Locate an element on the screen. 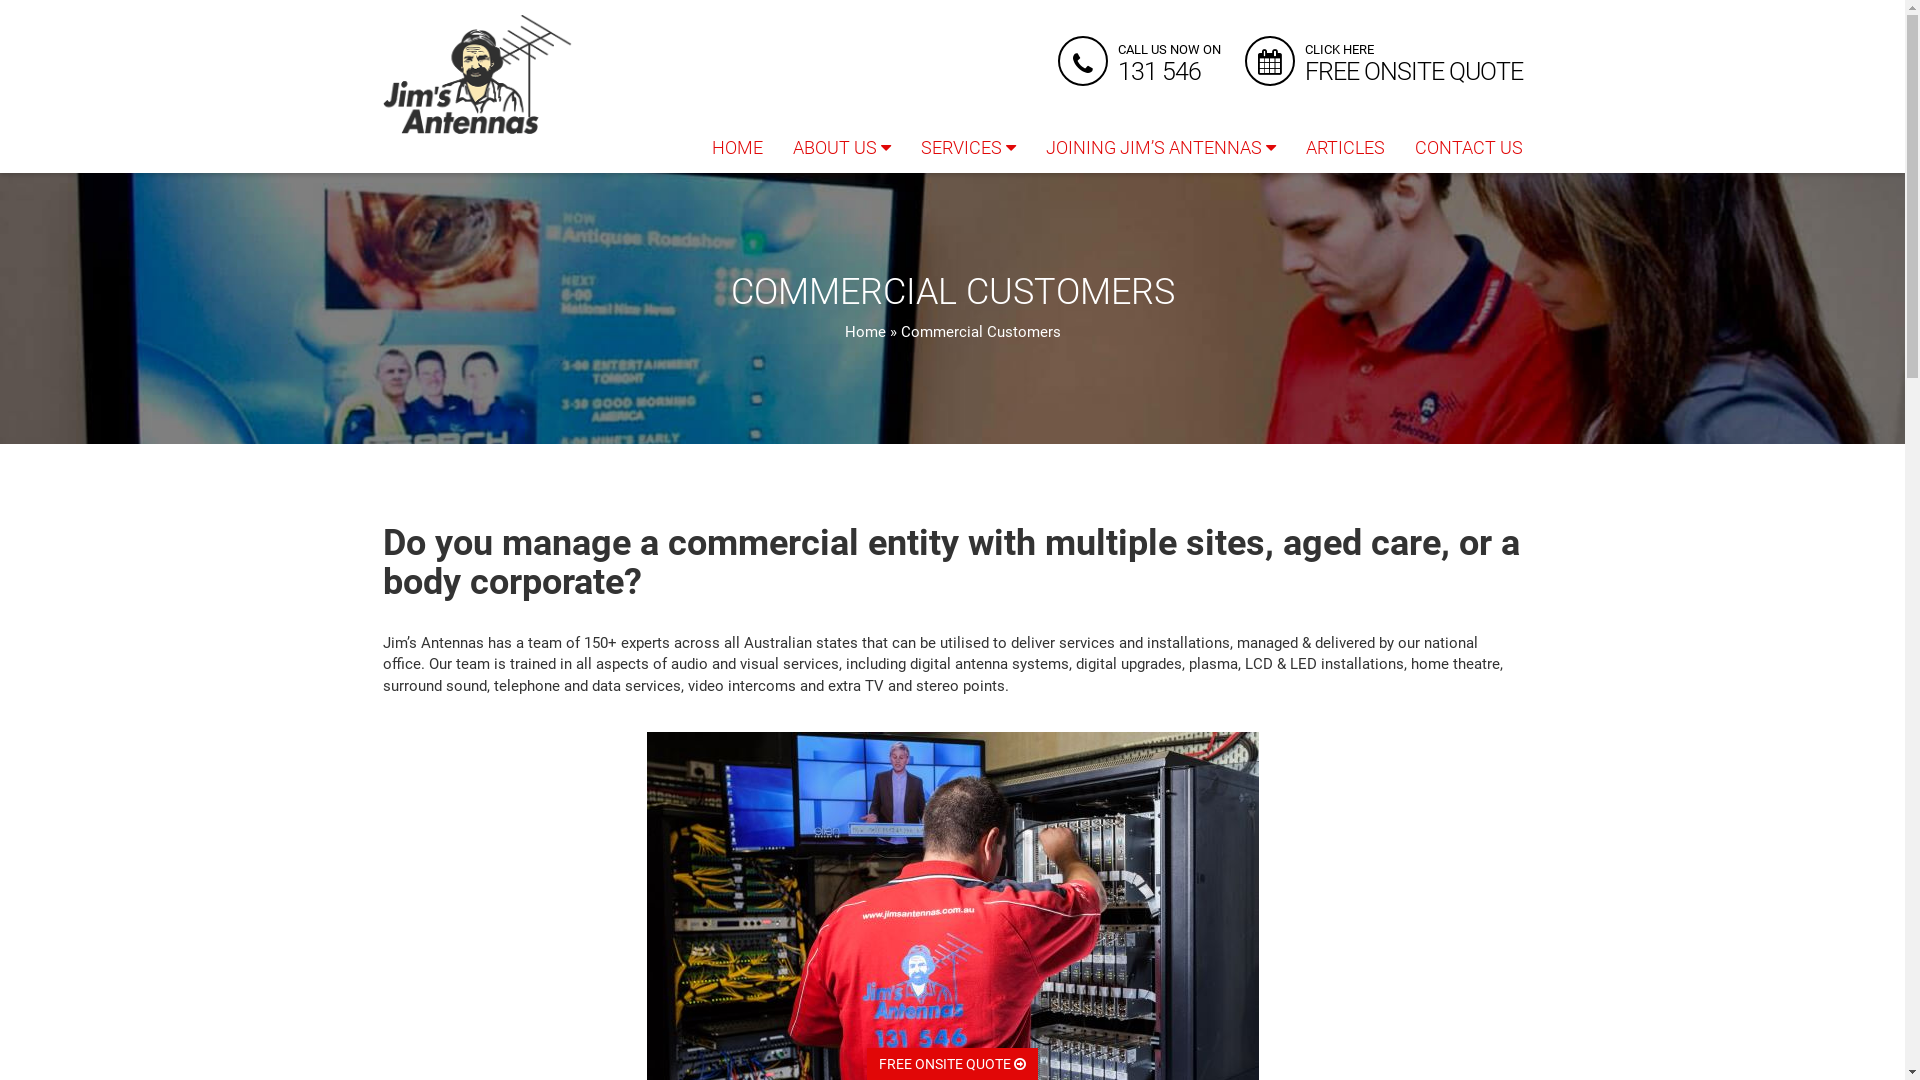 The height and width of the screenshot is (1080, 1920). jims-antennas-logo is located at coordinates (477, 74).